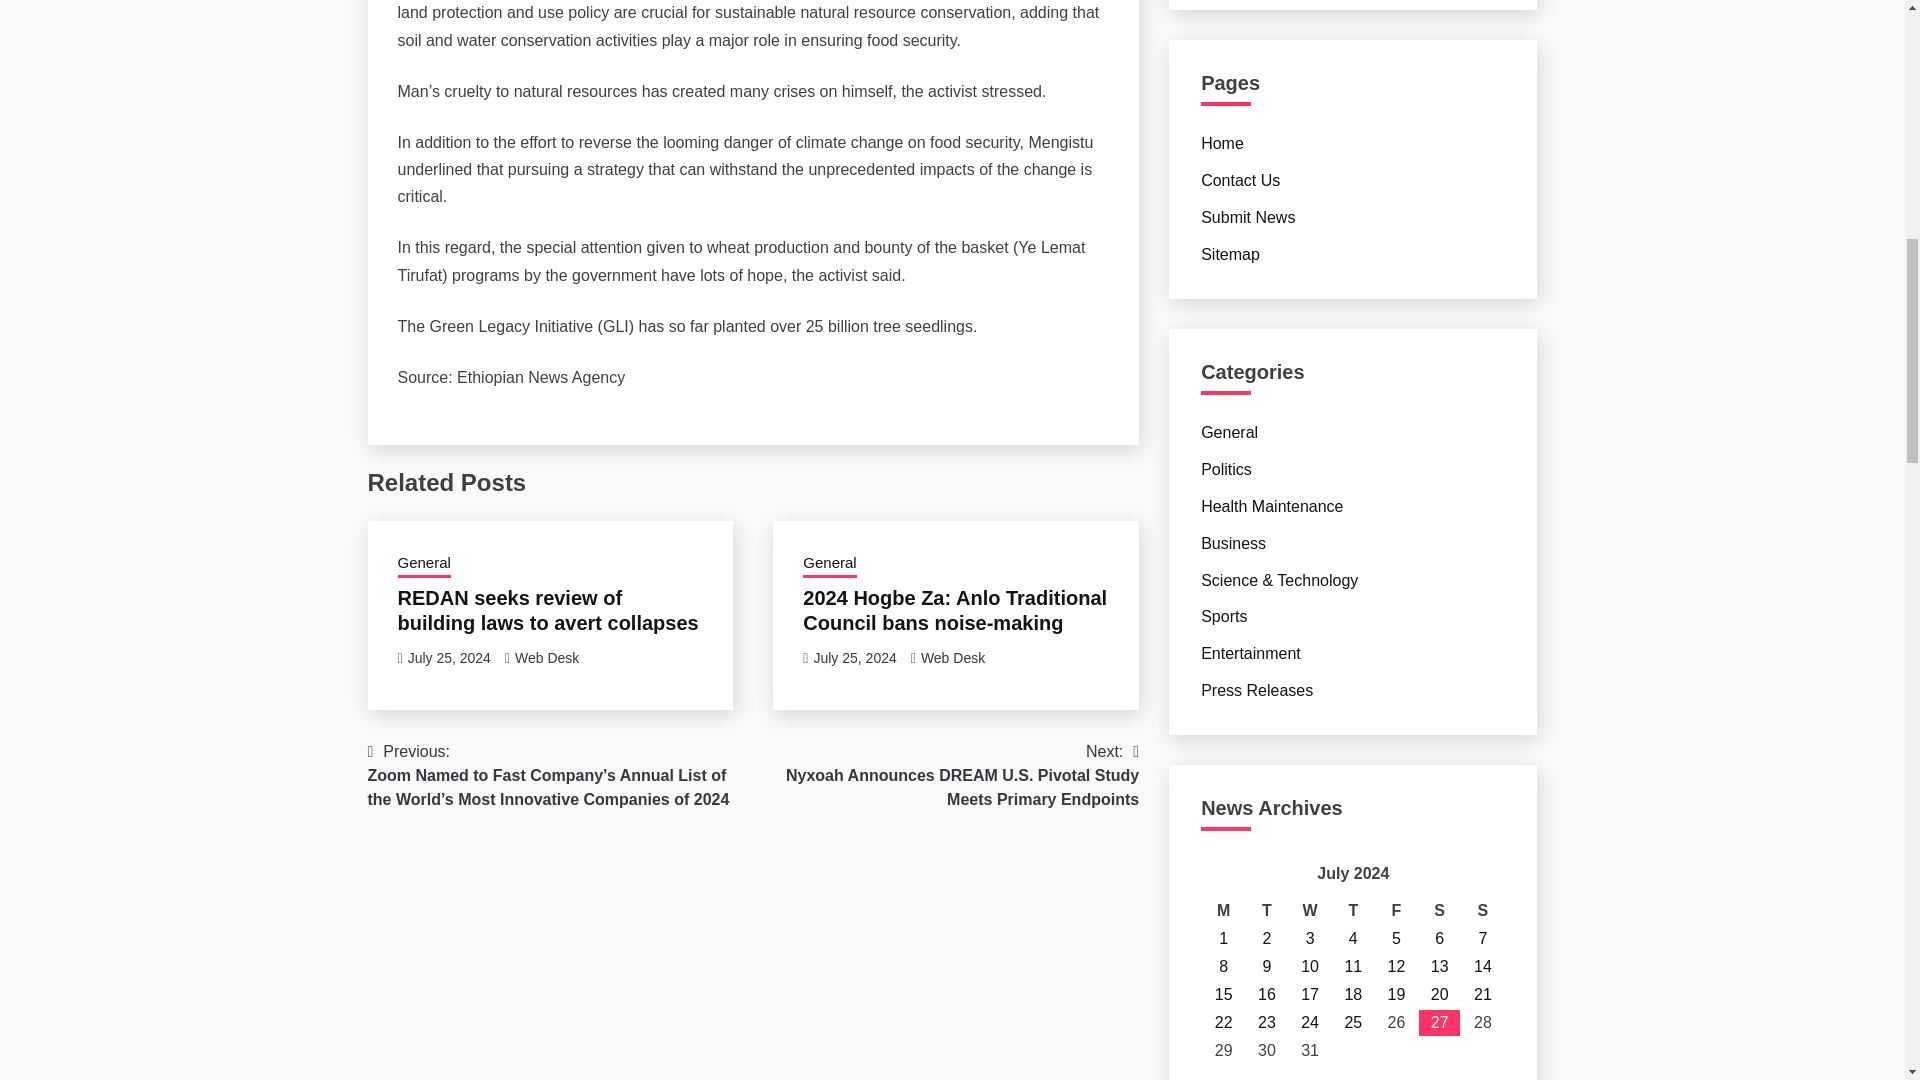 The height and width of the screenshot is (1080, 1920). What do you see at coordinates (1438, 910) in the screenshot?
I see `Saturday` at bounding box center [1438, 910].